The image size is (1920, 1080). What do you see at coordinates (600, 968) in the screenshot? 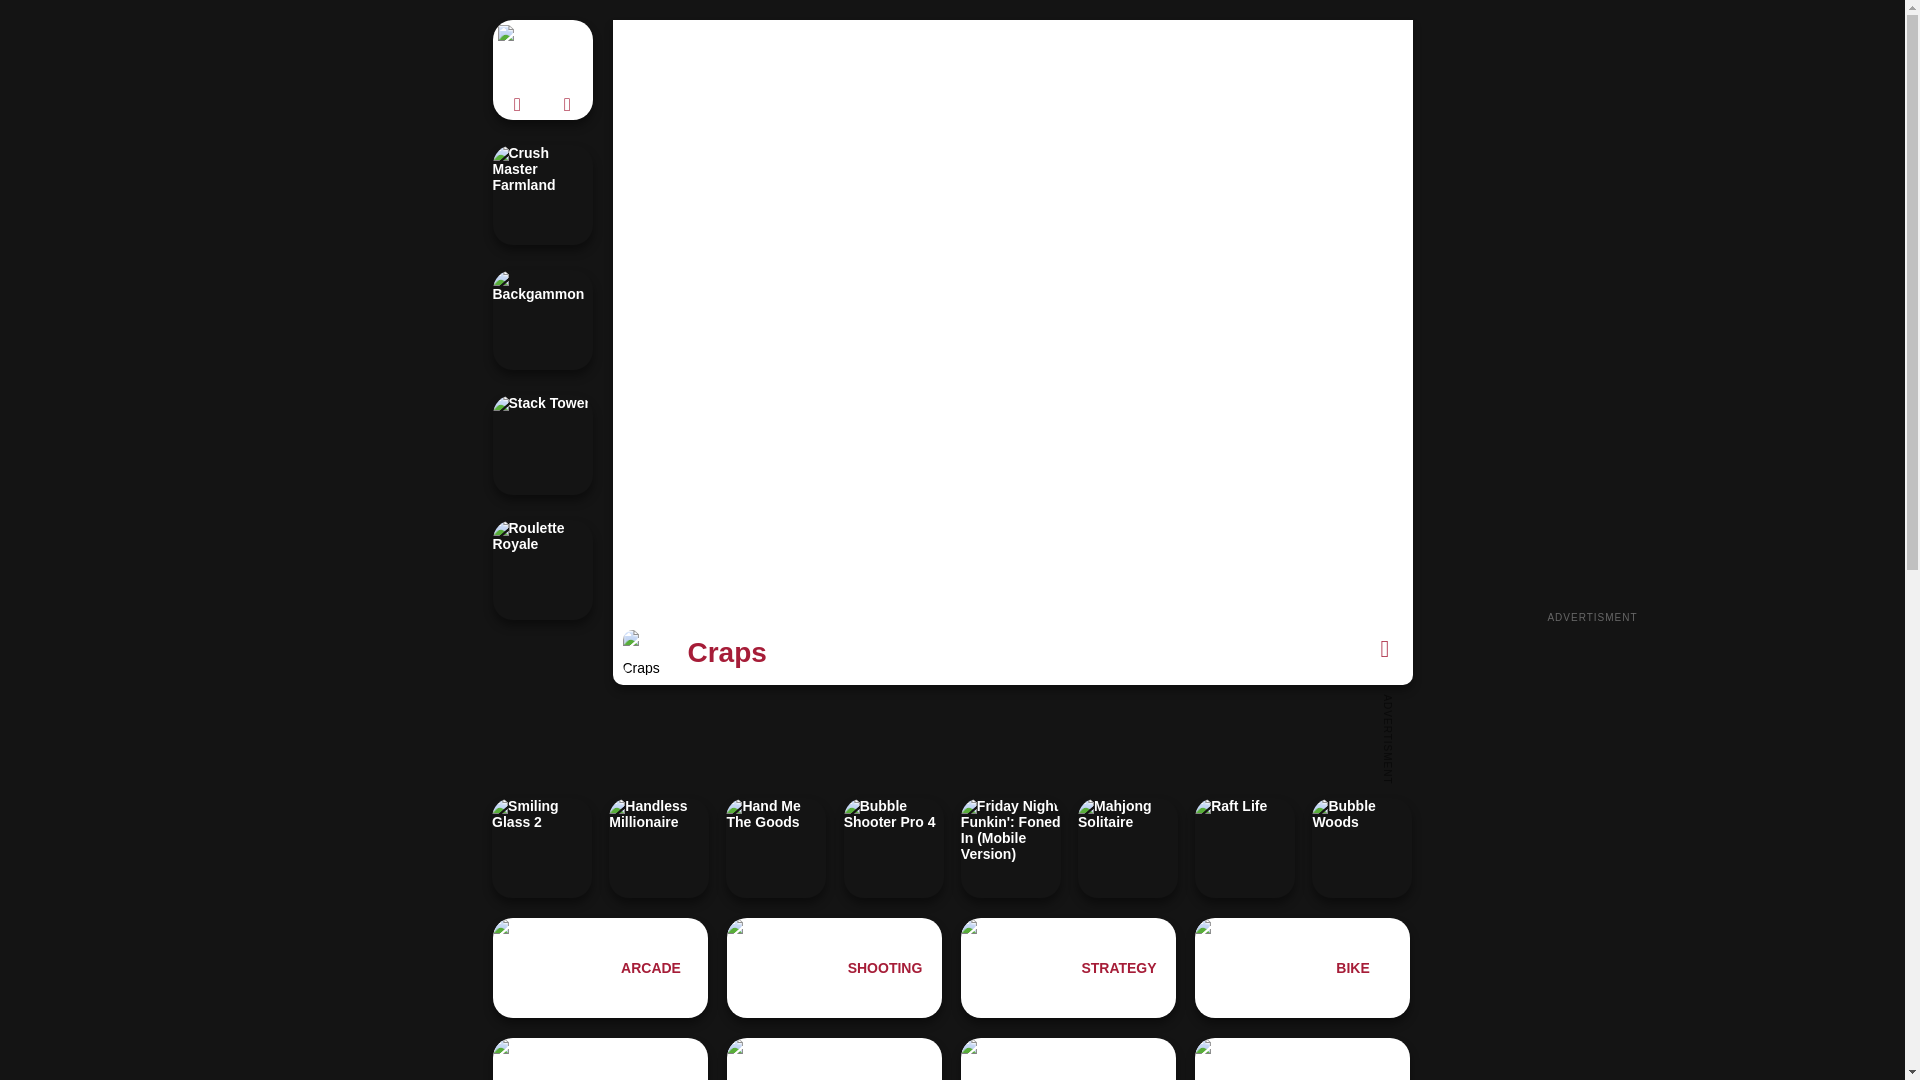
I see `Arcade` at bounding box center [600, 968].